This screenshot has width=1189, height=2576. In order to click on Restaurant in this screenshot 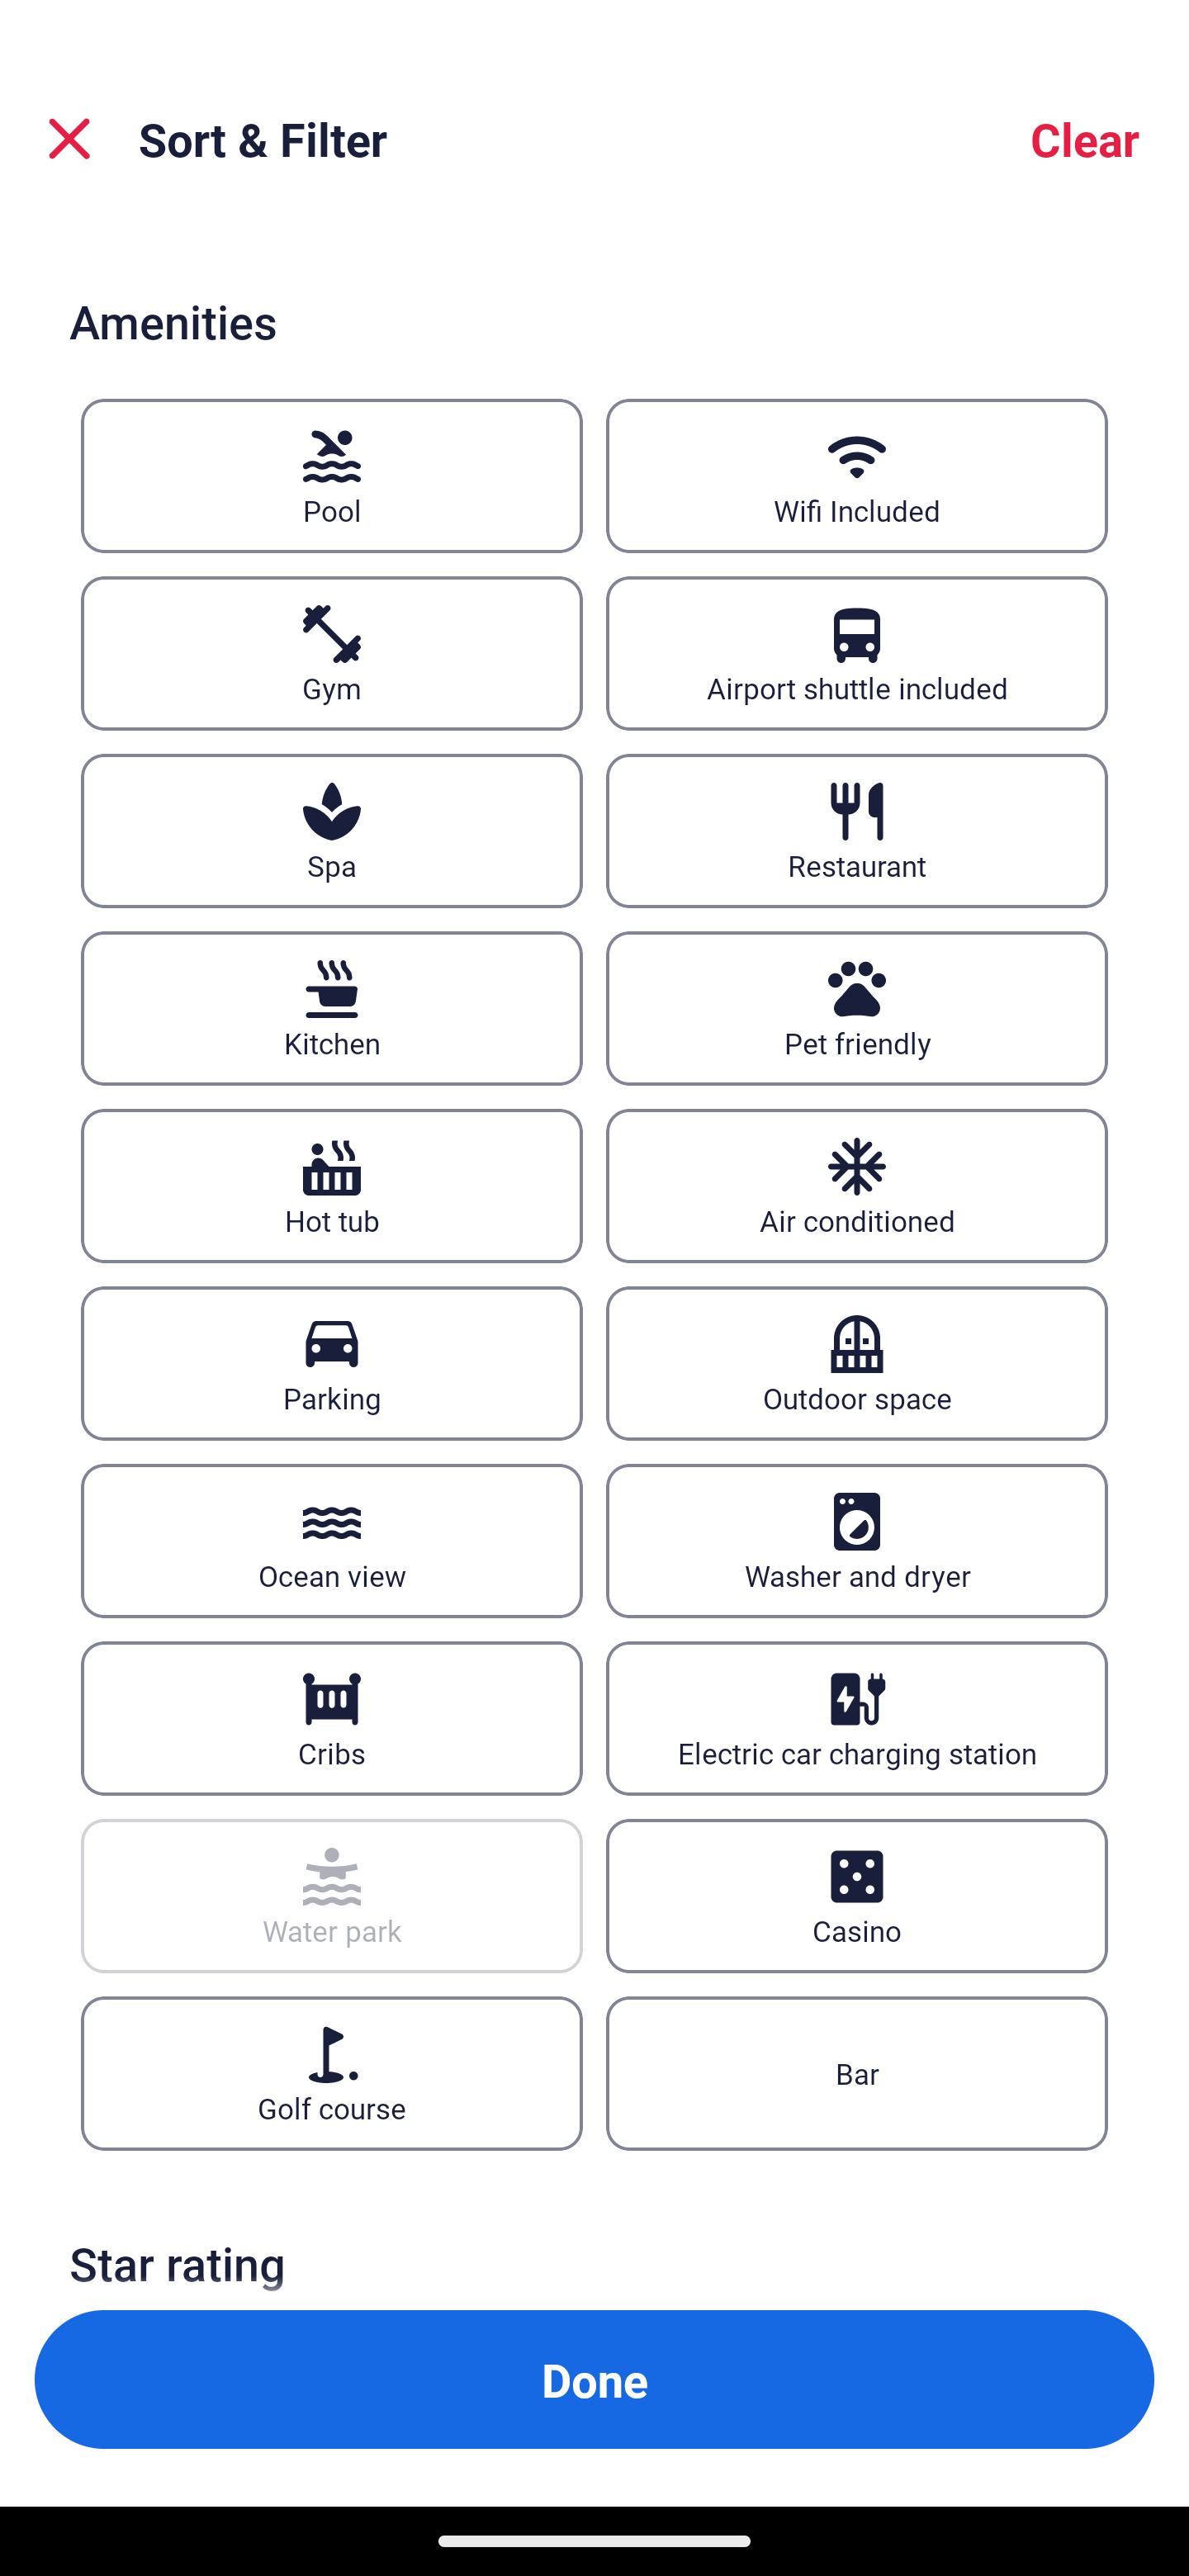, I will do `click(857, 832)`.